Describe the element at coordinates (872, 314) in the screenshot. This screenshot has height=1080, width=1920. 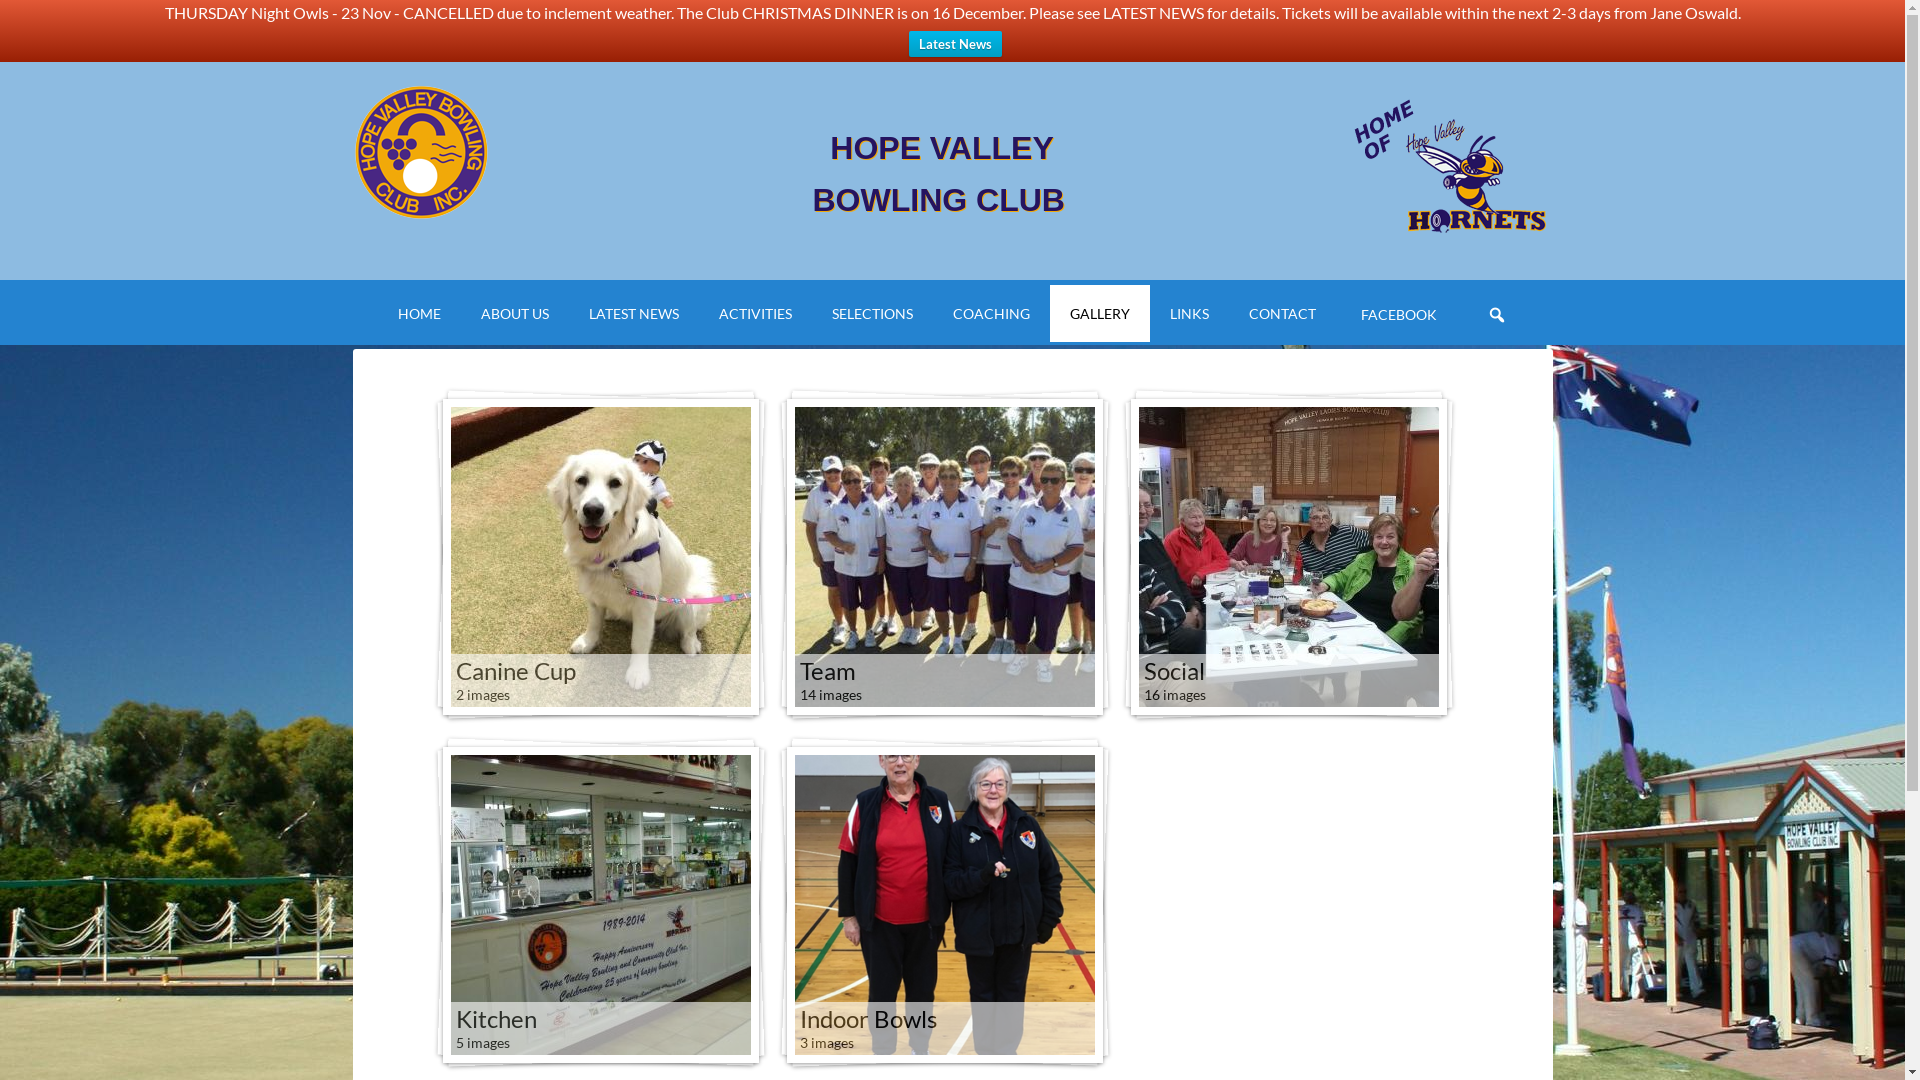
I see `SELECTIONS` at that location.